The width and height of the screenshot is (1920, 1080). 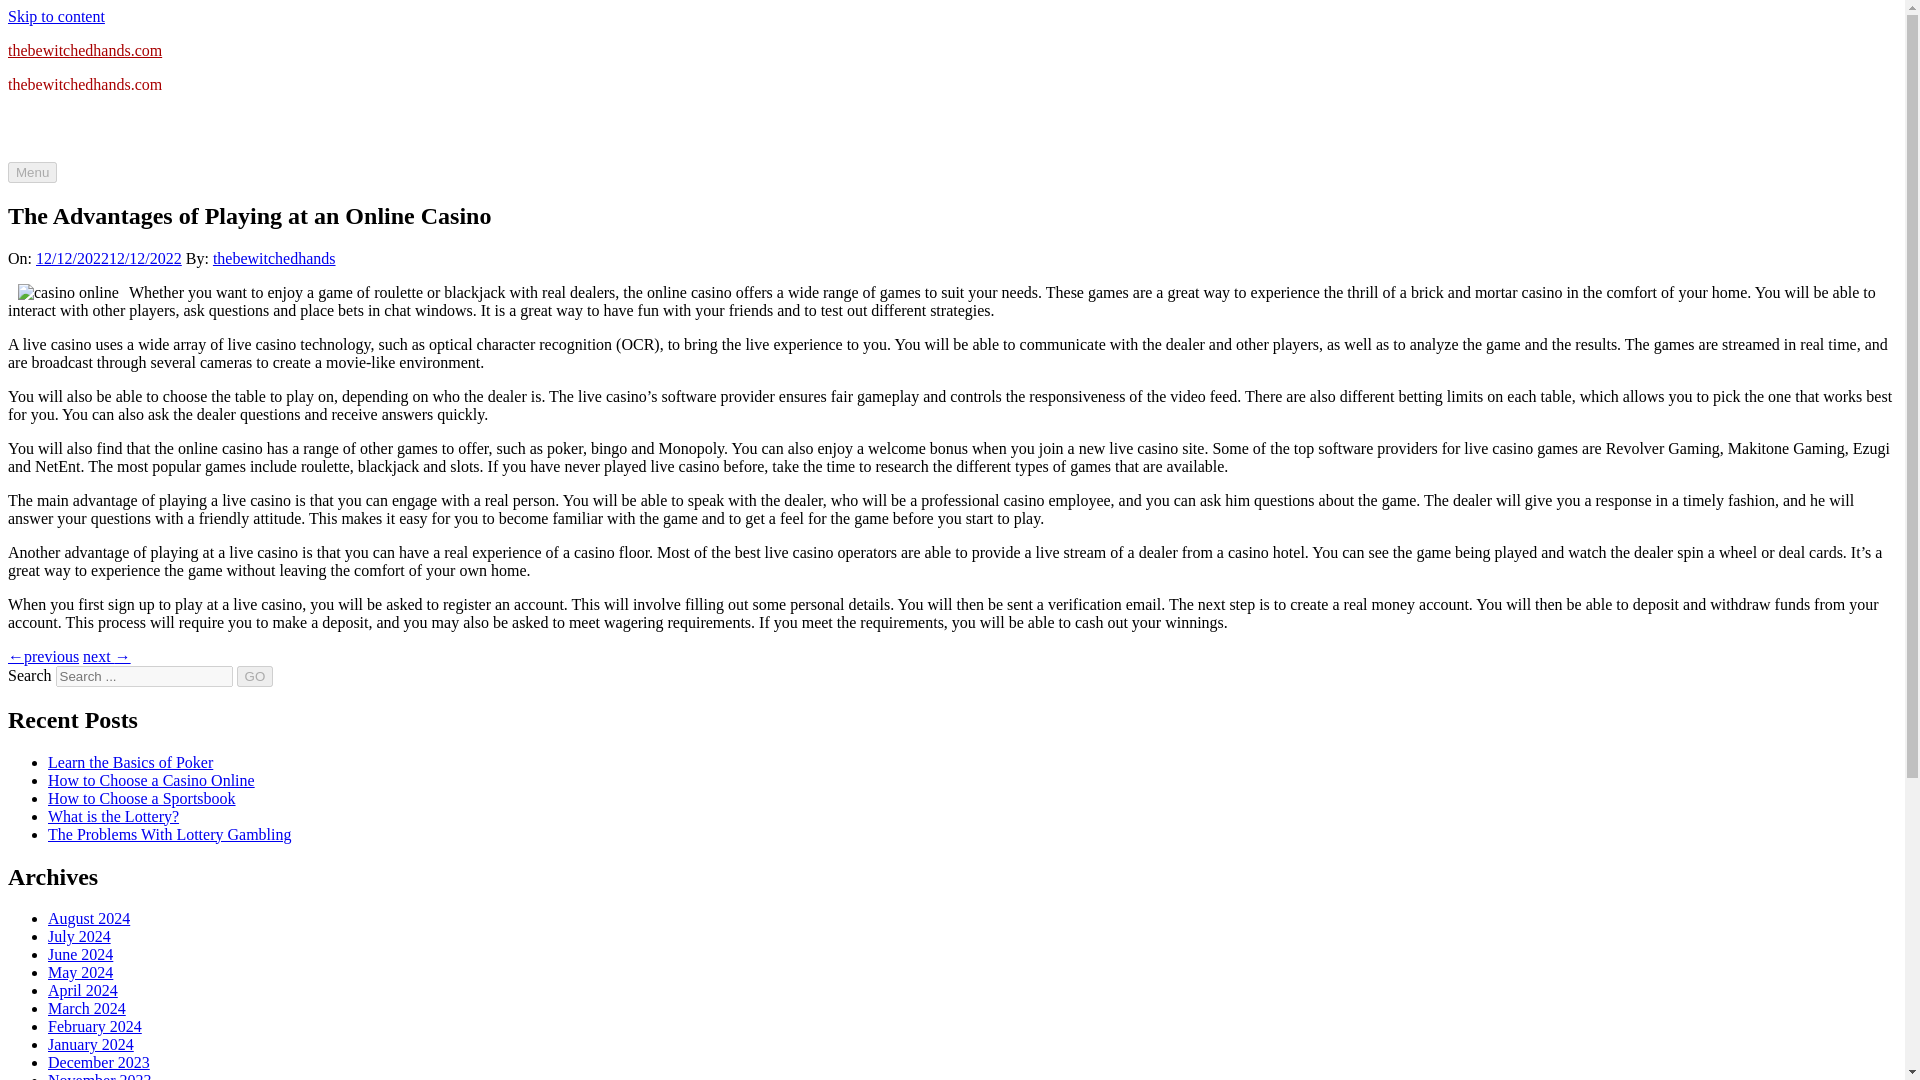 What do you see at coordinates (80, 936) in the screenshot?
I see `July 2024` at bounding box center [80, 936].